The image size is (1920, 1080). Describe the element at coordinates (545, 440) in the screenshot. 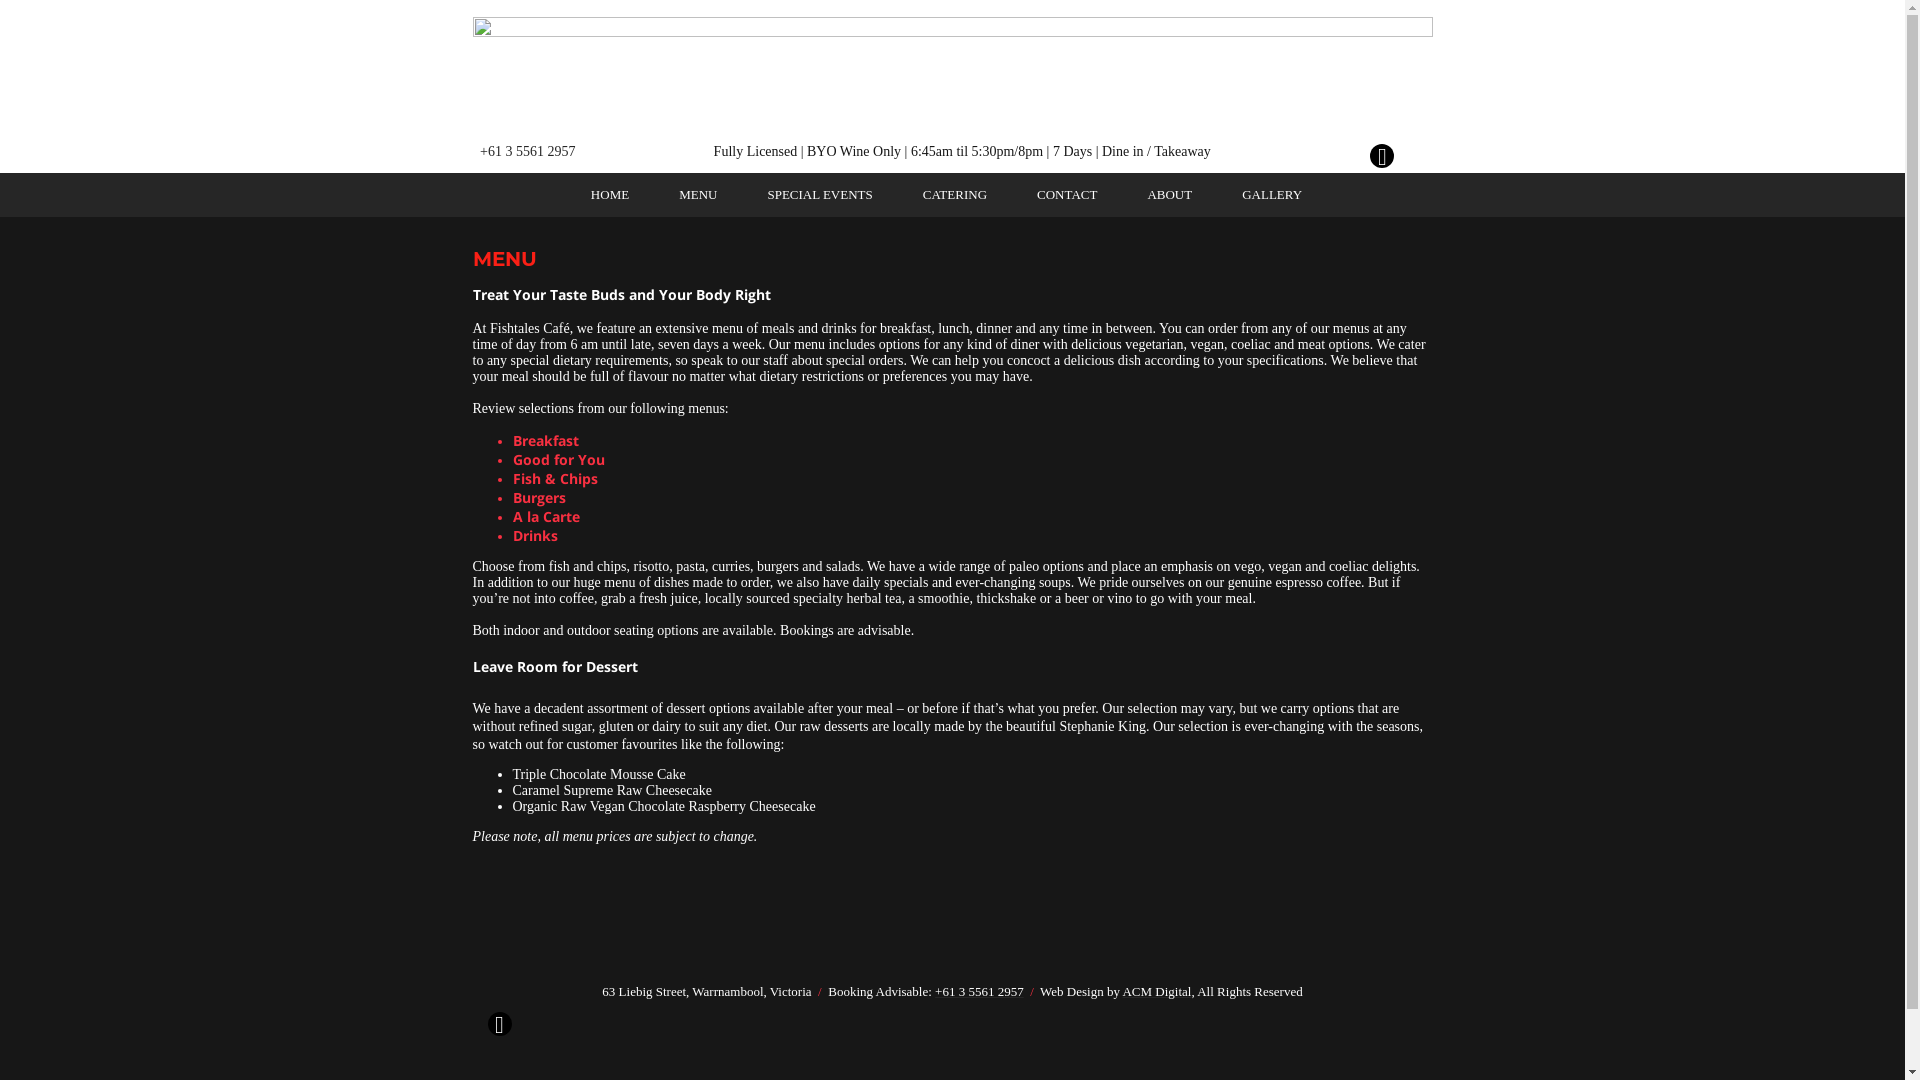

I see `Breakfast` at that location.